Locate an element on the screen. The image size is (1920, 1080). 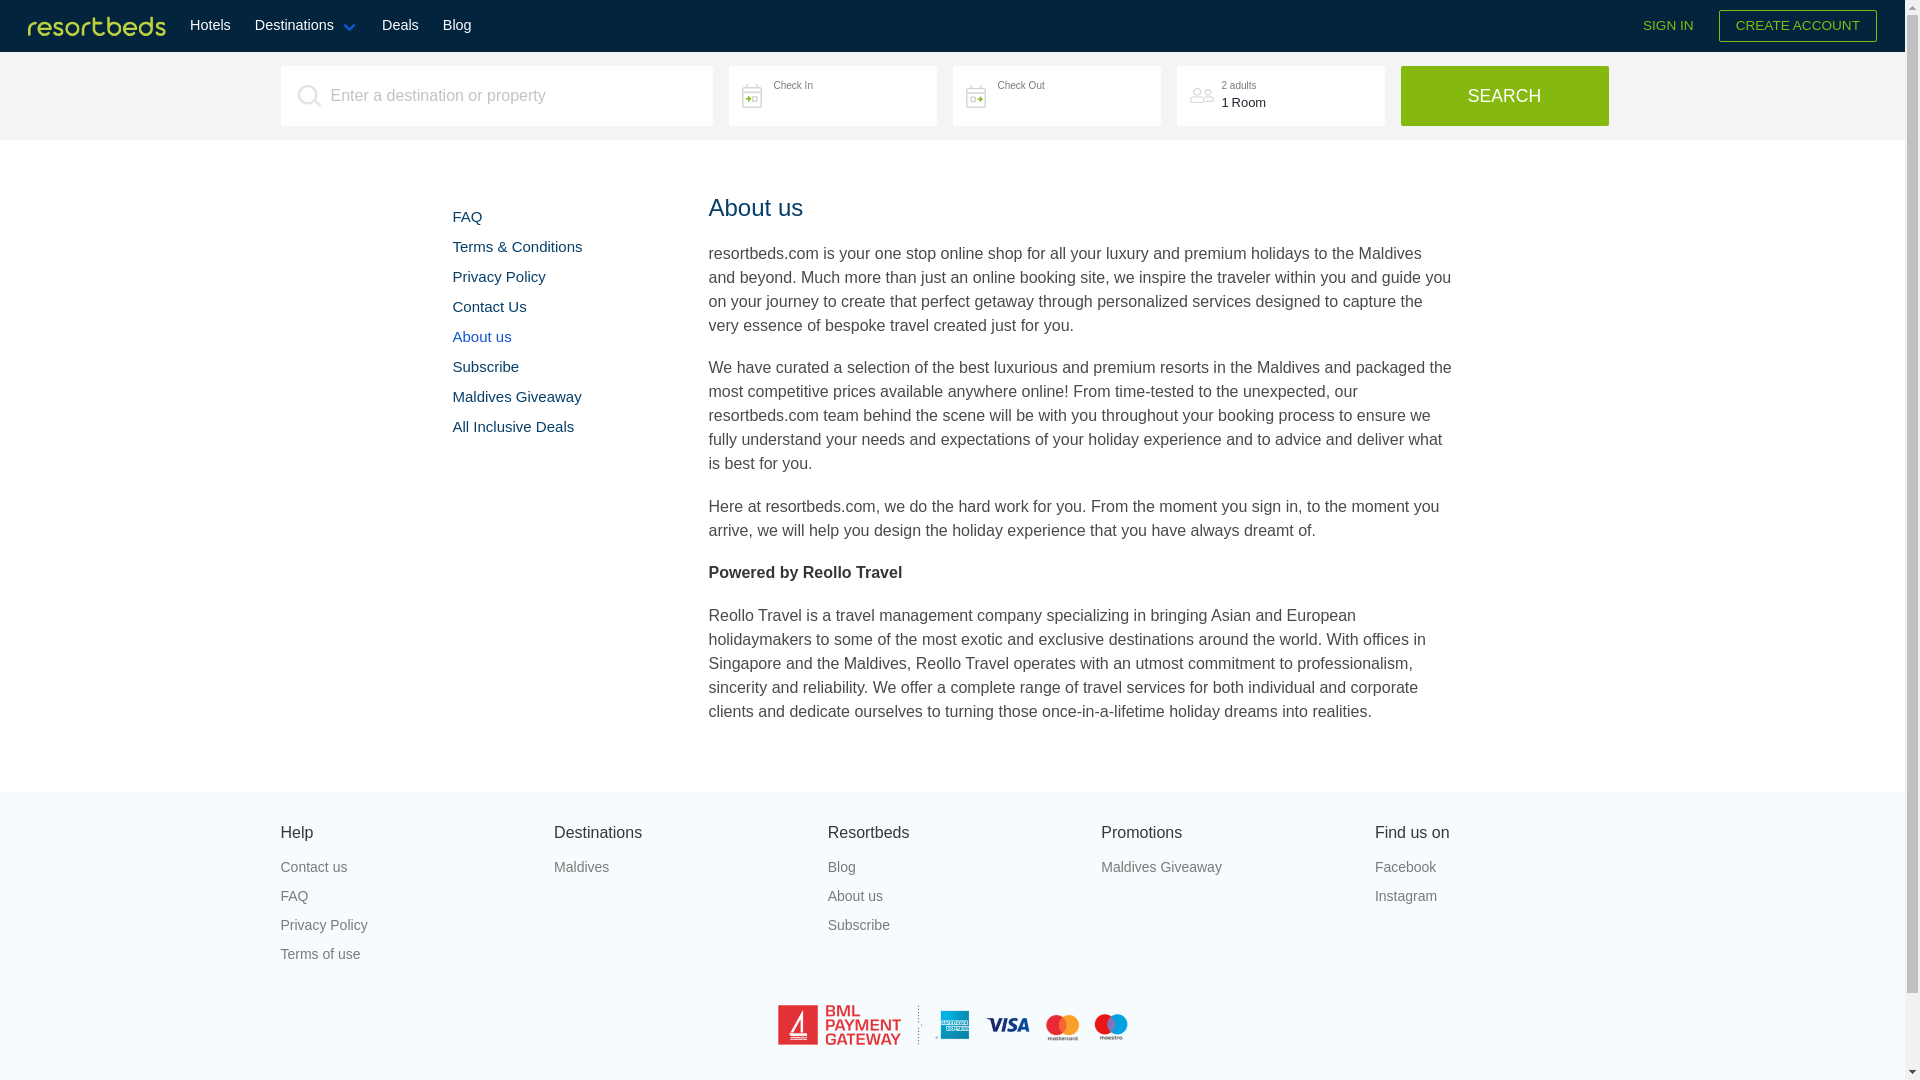
Contact Us is located at coordinates (488, 306).